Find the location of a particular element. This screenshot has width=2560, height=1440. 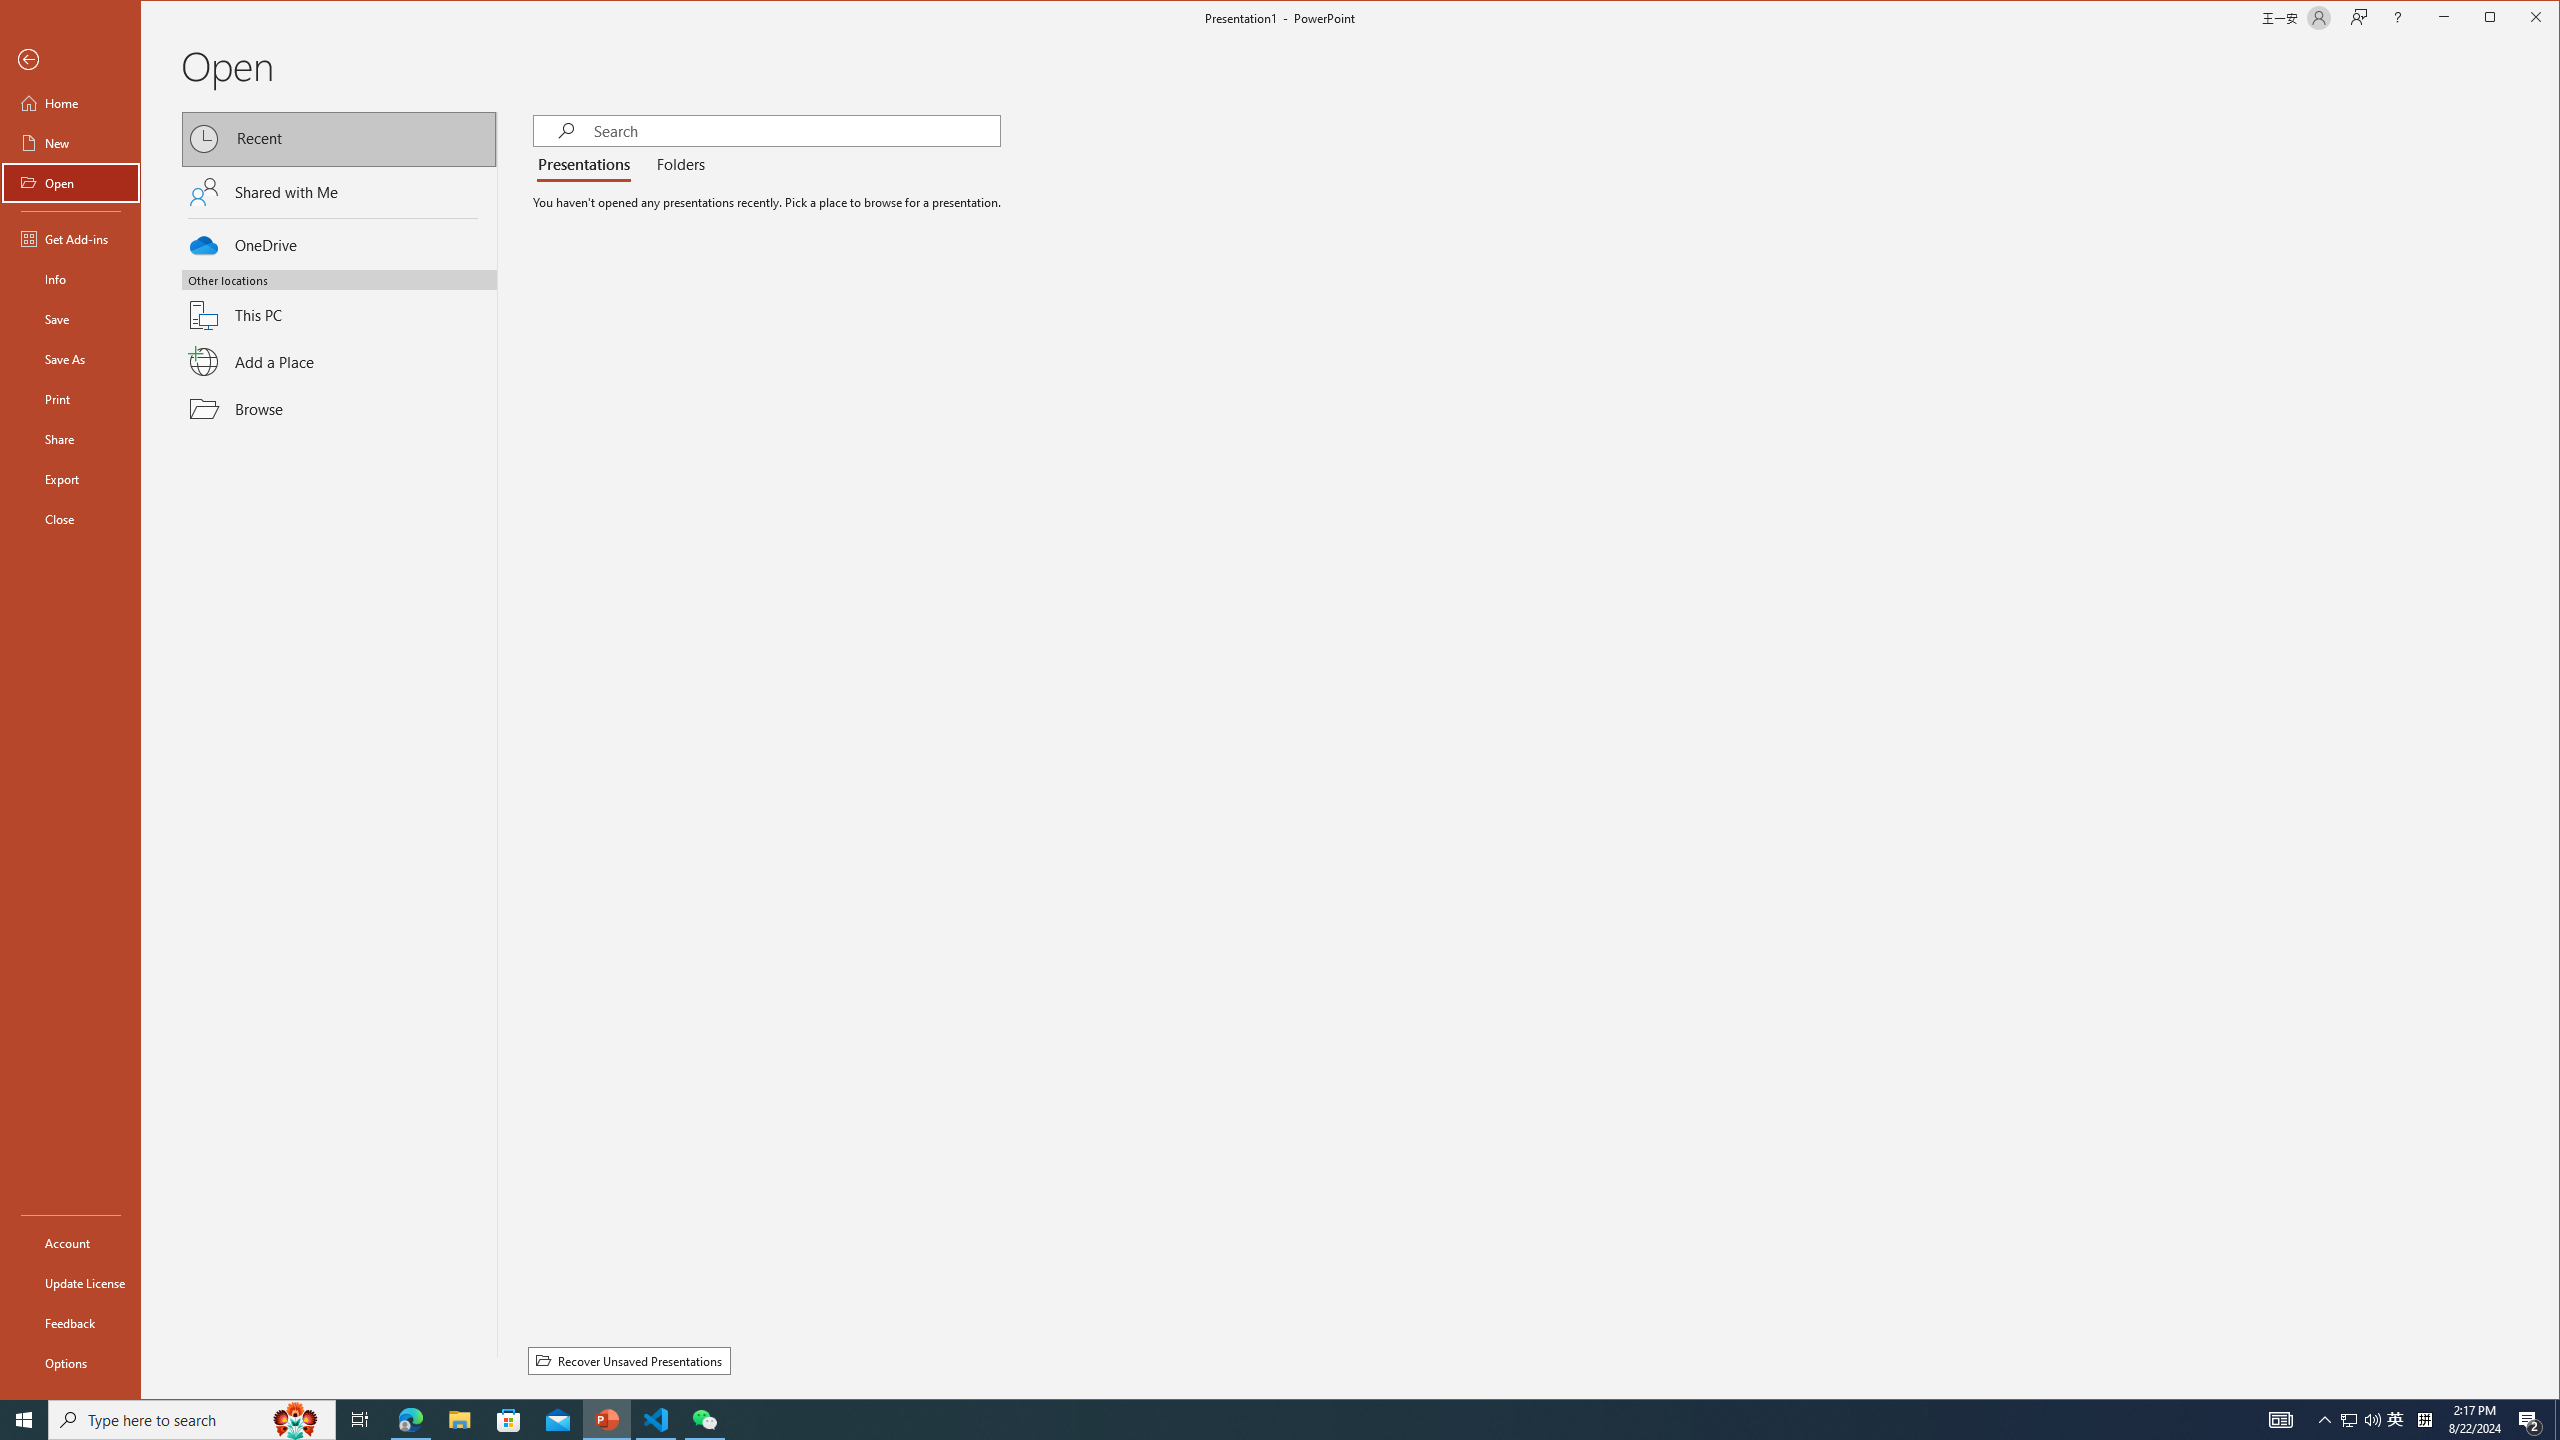

Browse is located at coordinates (340, 408).